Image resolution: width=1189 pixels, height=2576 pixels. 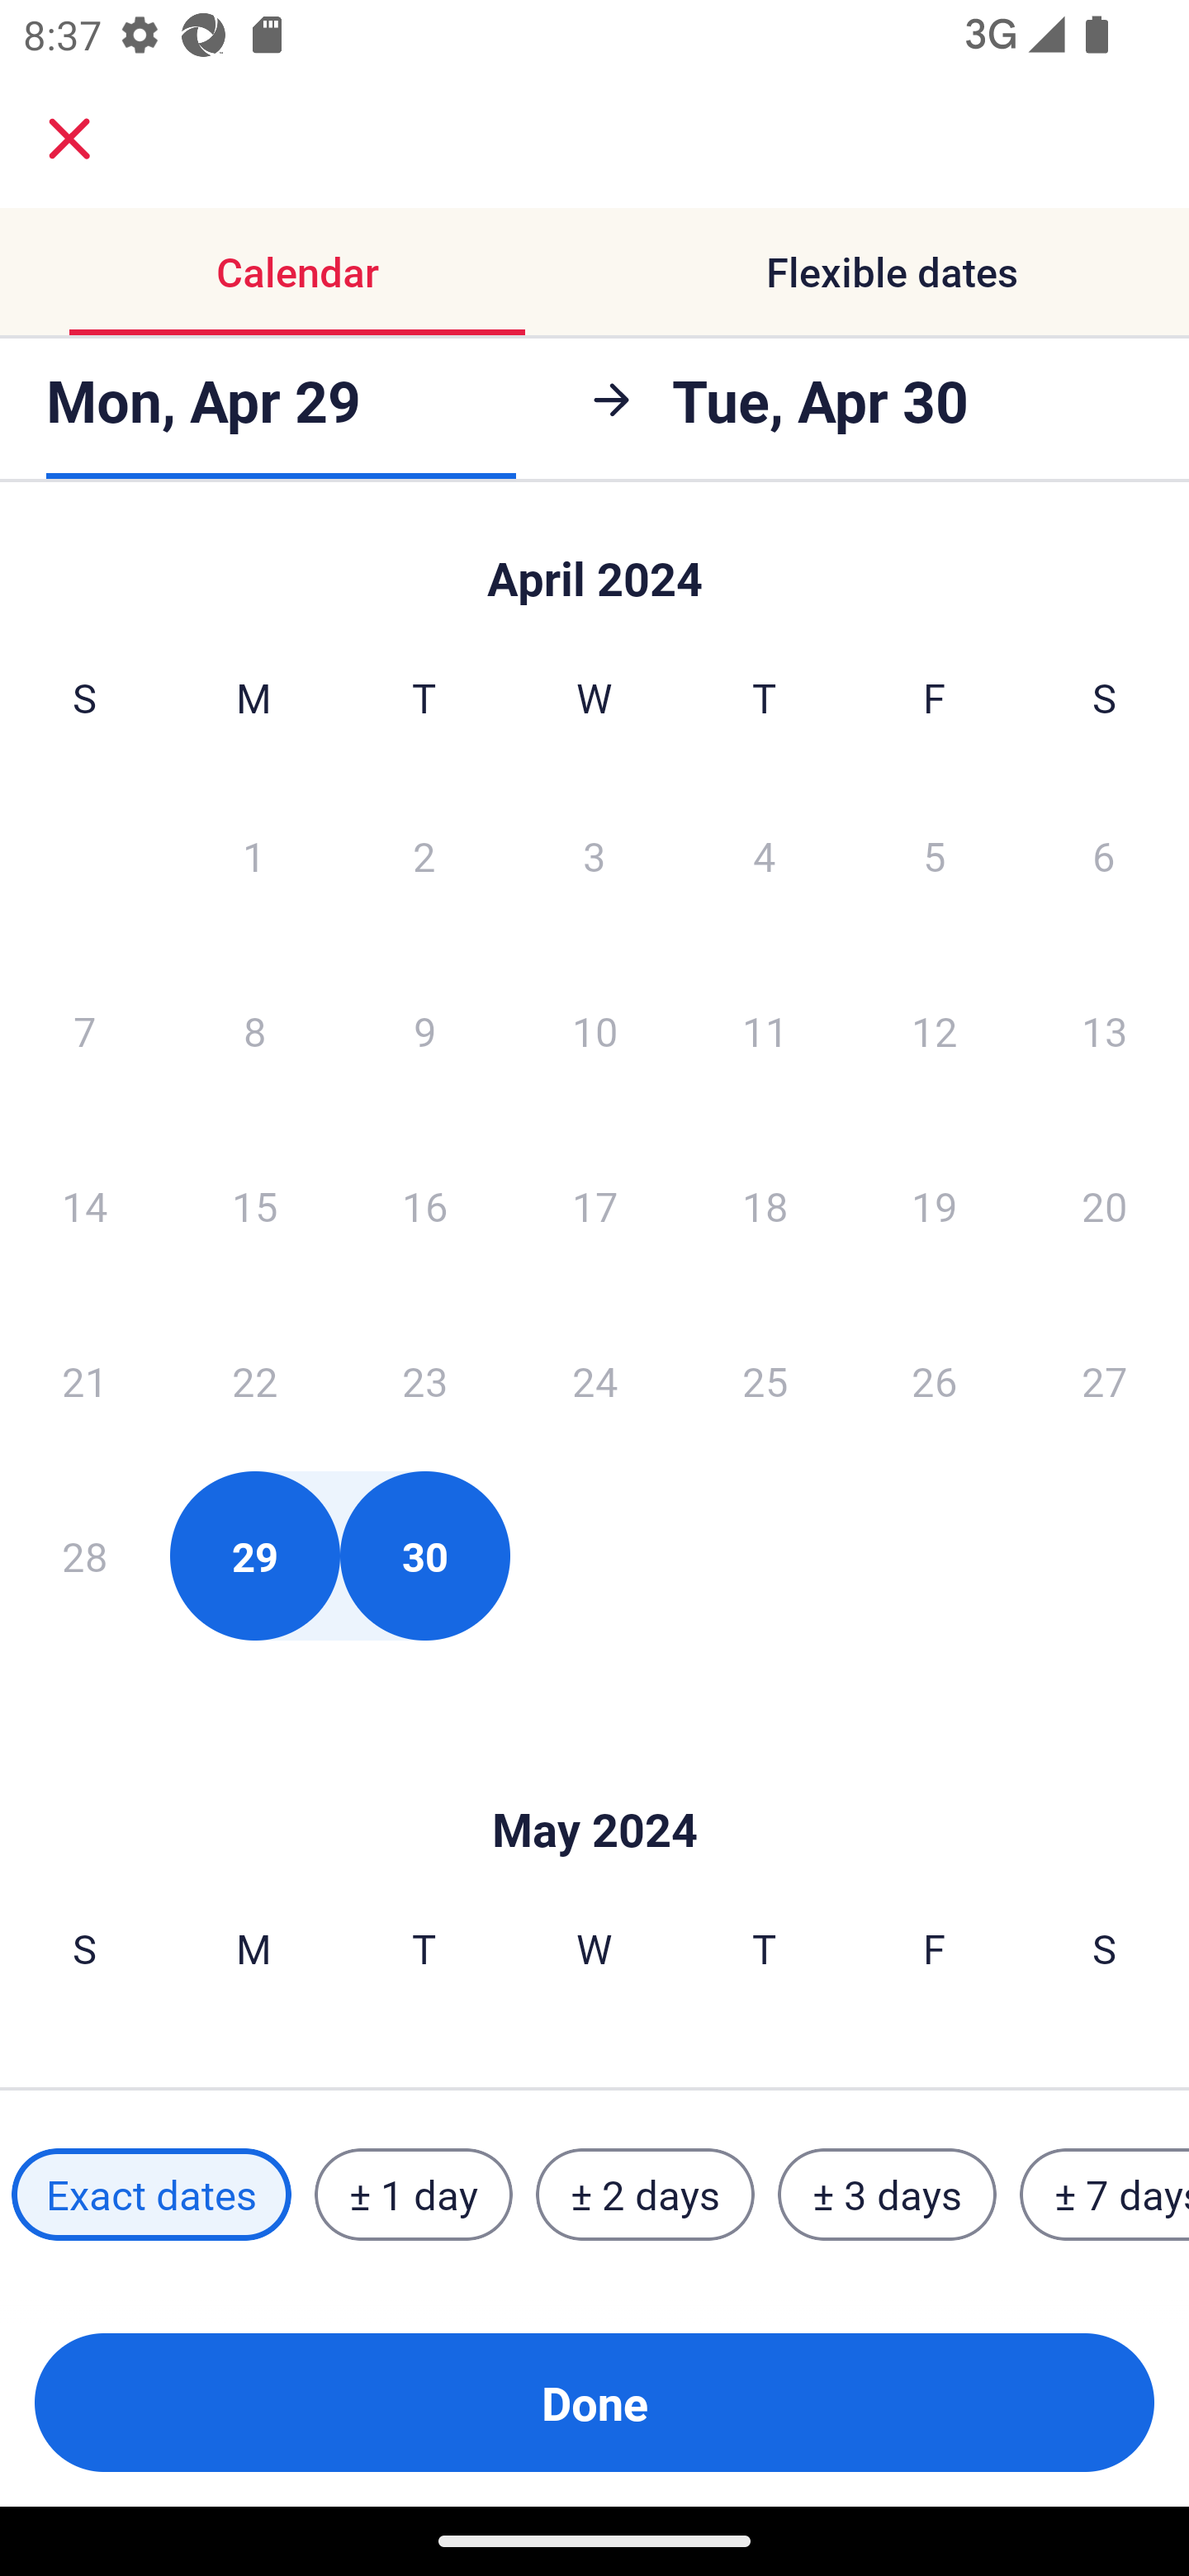 What do you see at coordinates (594, 855) in the screenshot?
I see `3 Wednesday, April 3, 2024` at bounding box center [594, 855].